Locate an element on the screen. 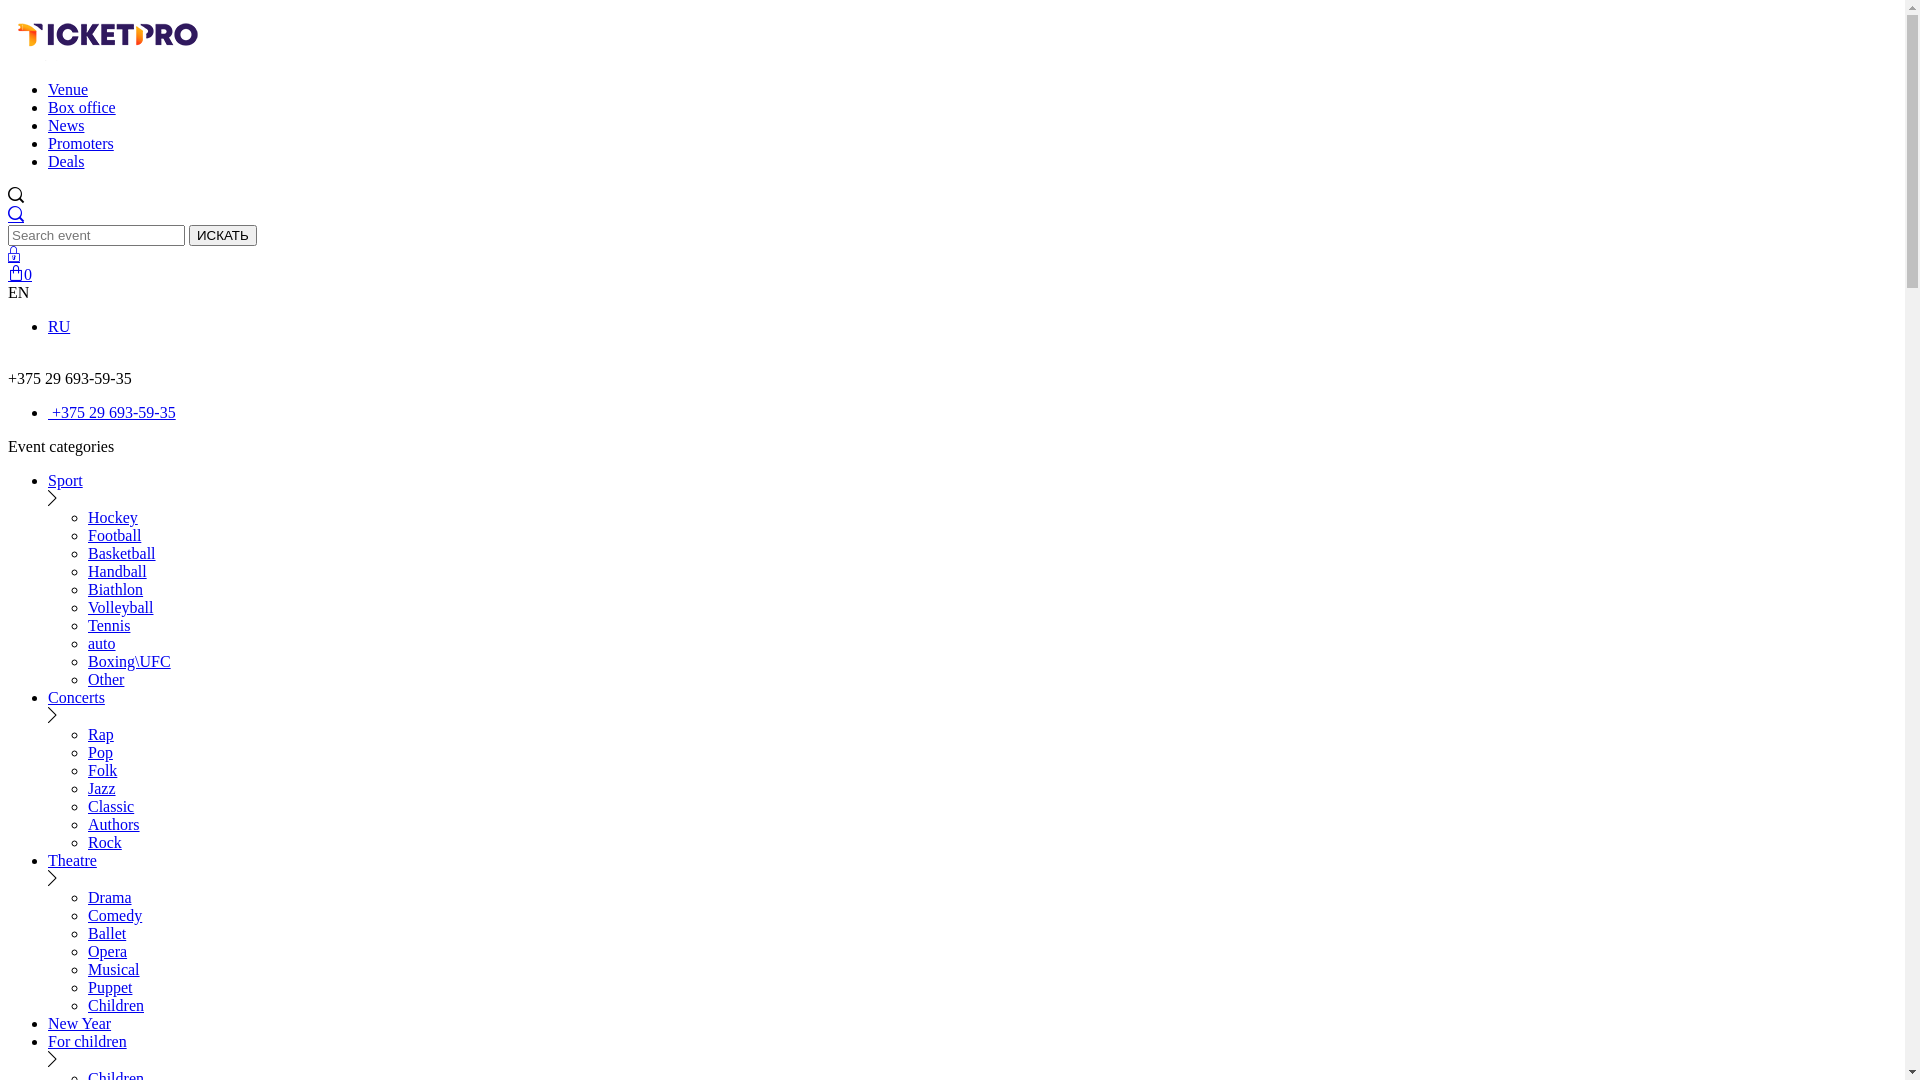 This screenshot has height=1080, width=1920. Drama is located at coordinates (110, 898).